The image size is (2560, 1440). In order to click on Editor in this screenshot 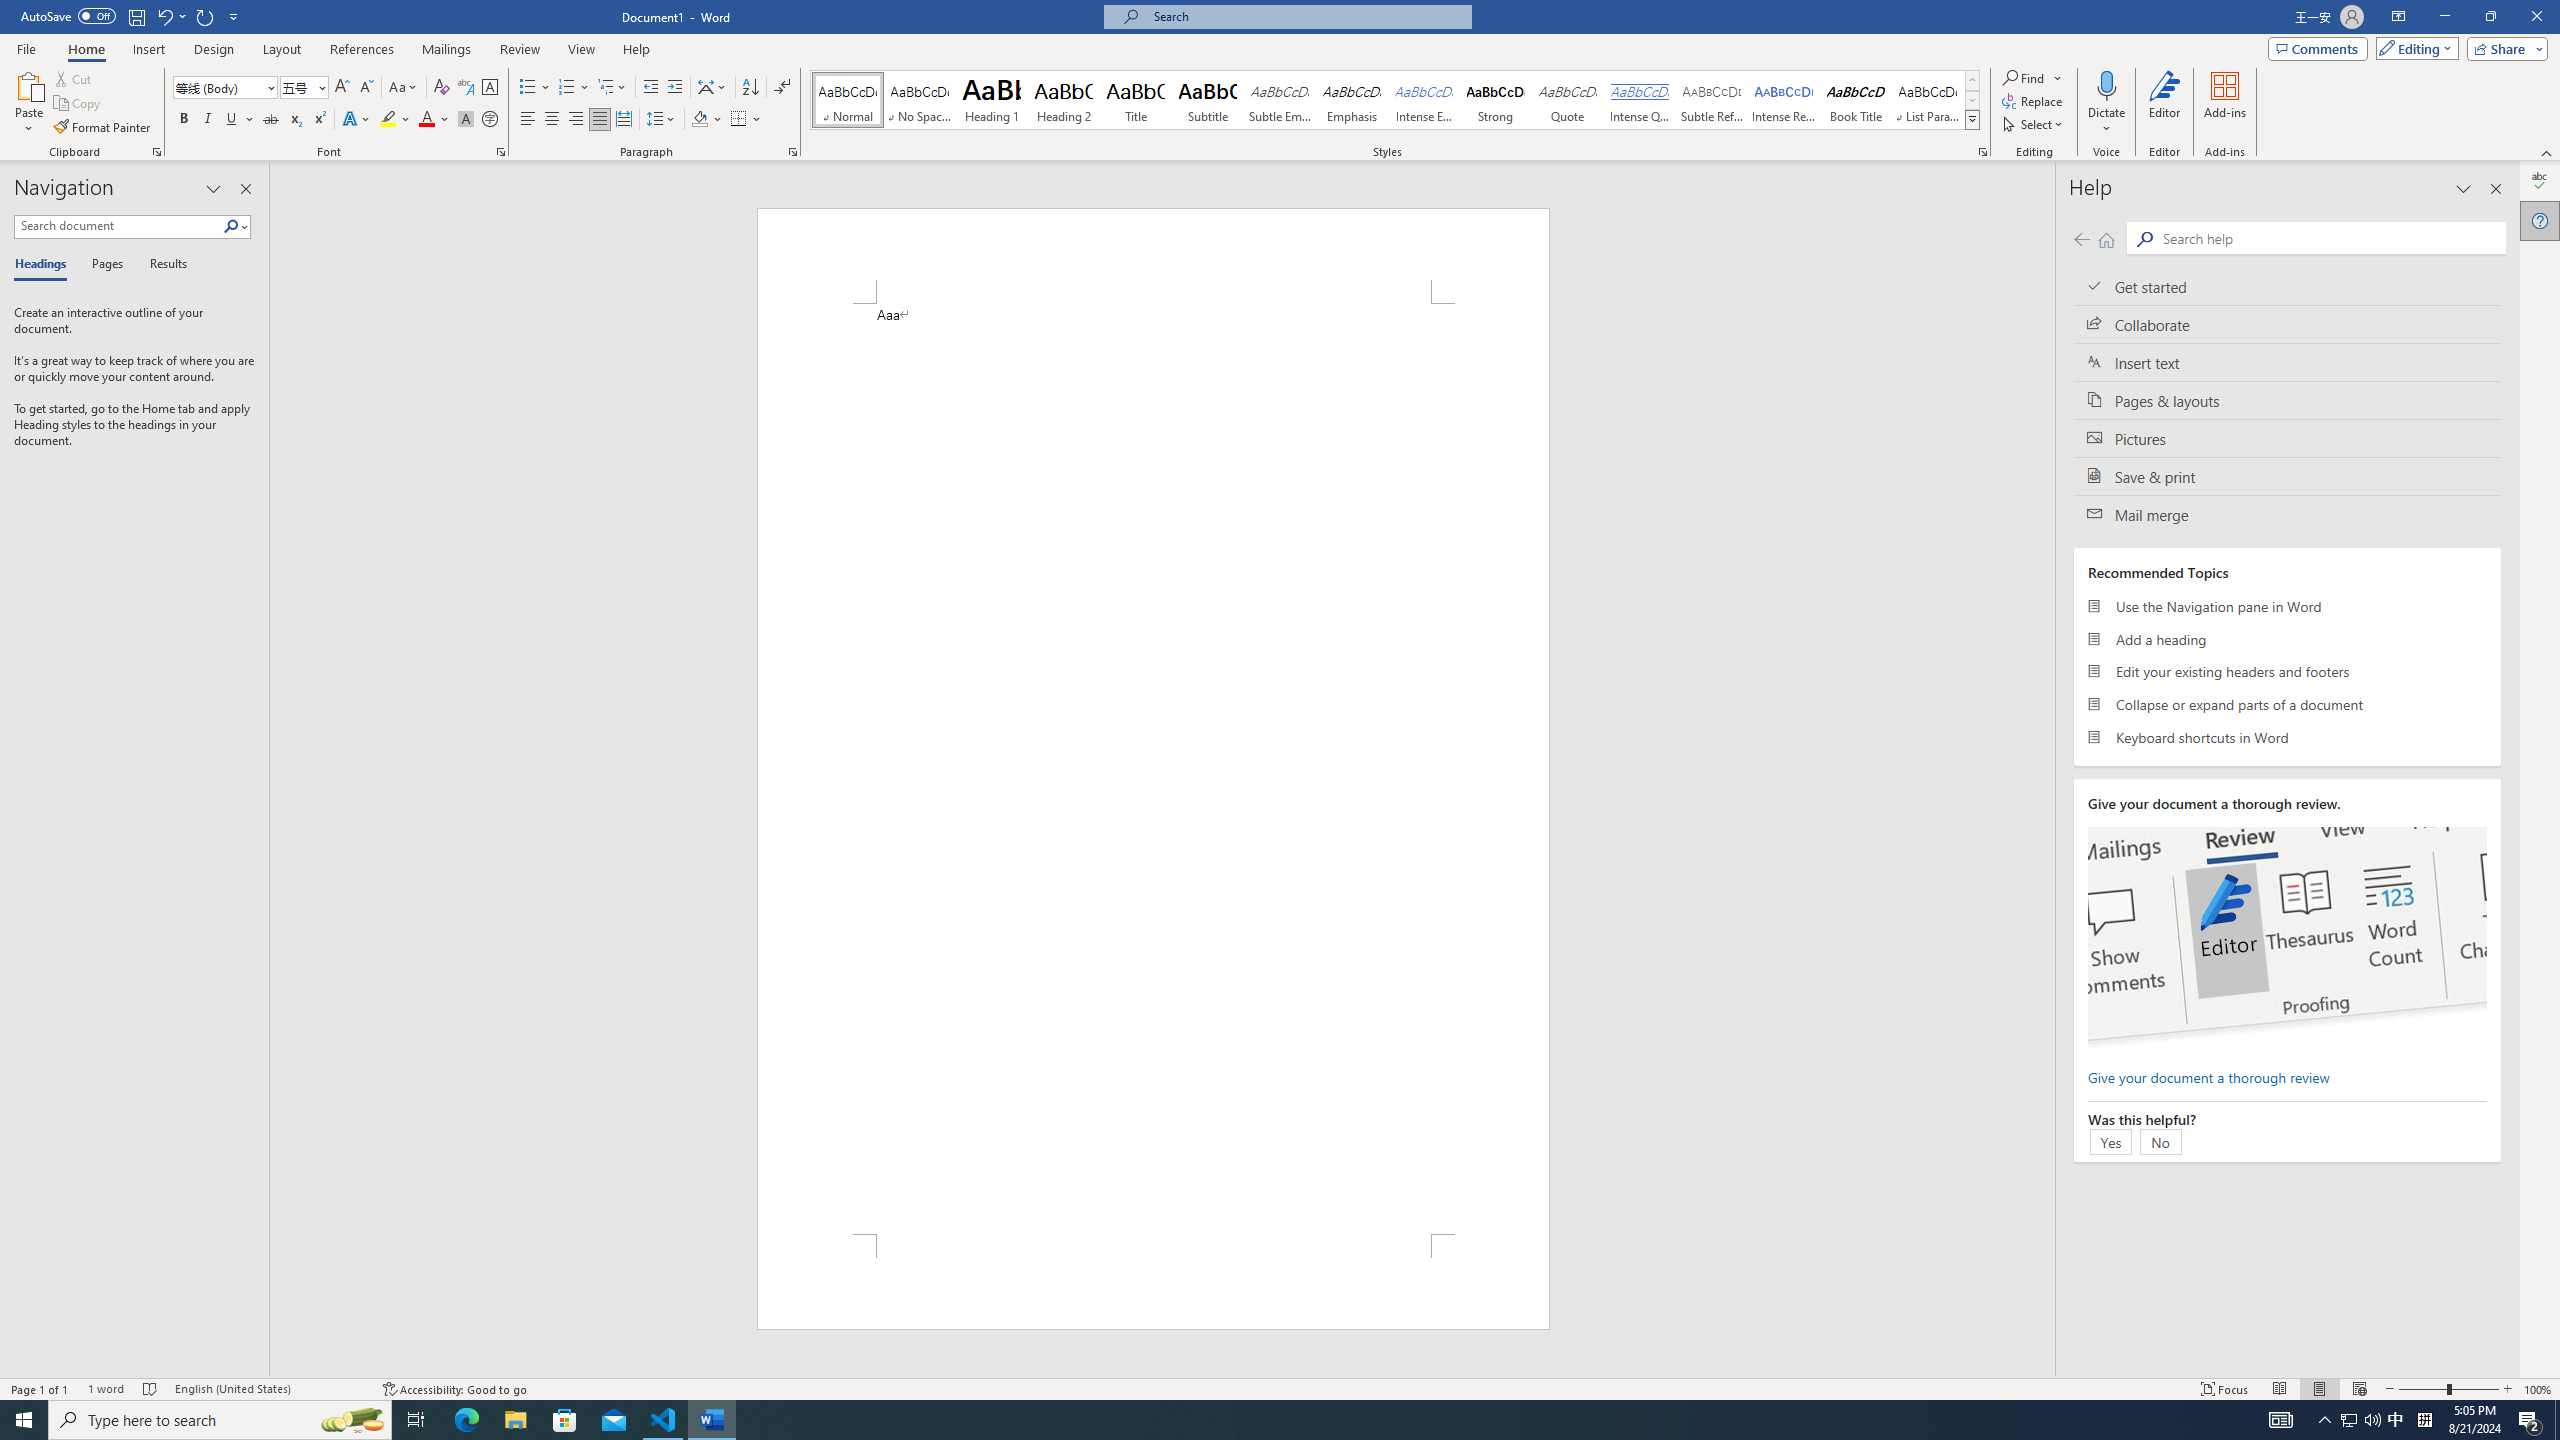, I will do `click(2540, 181)`.